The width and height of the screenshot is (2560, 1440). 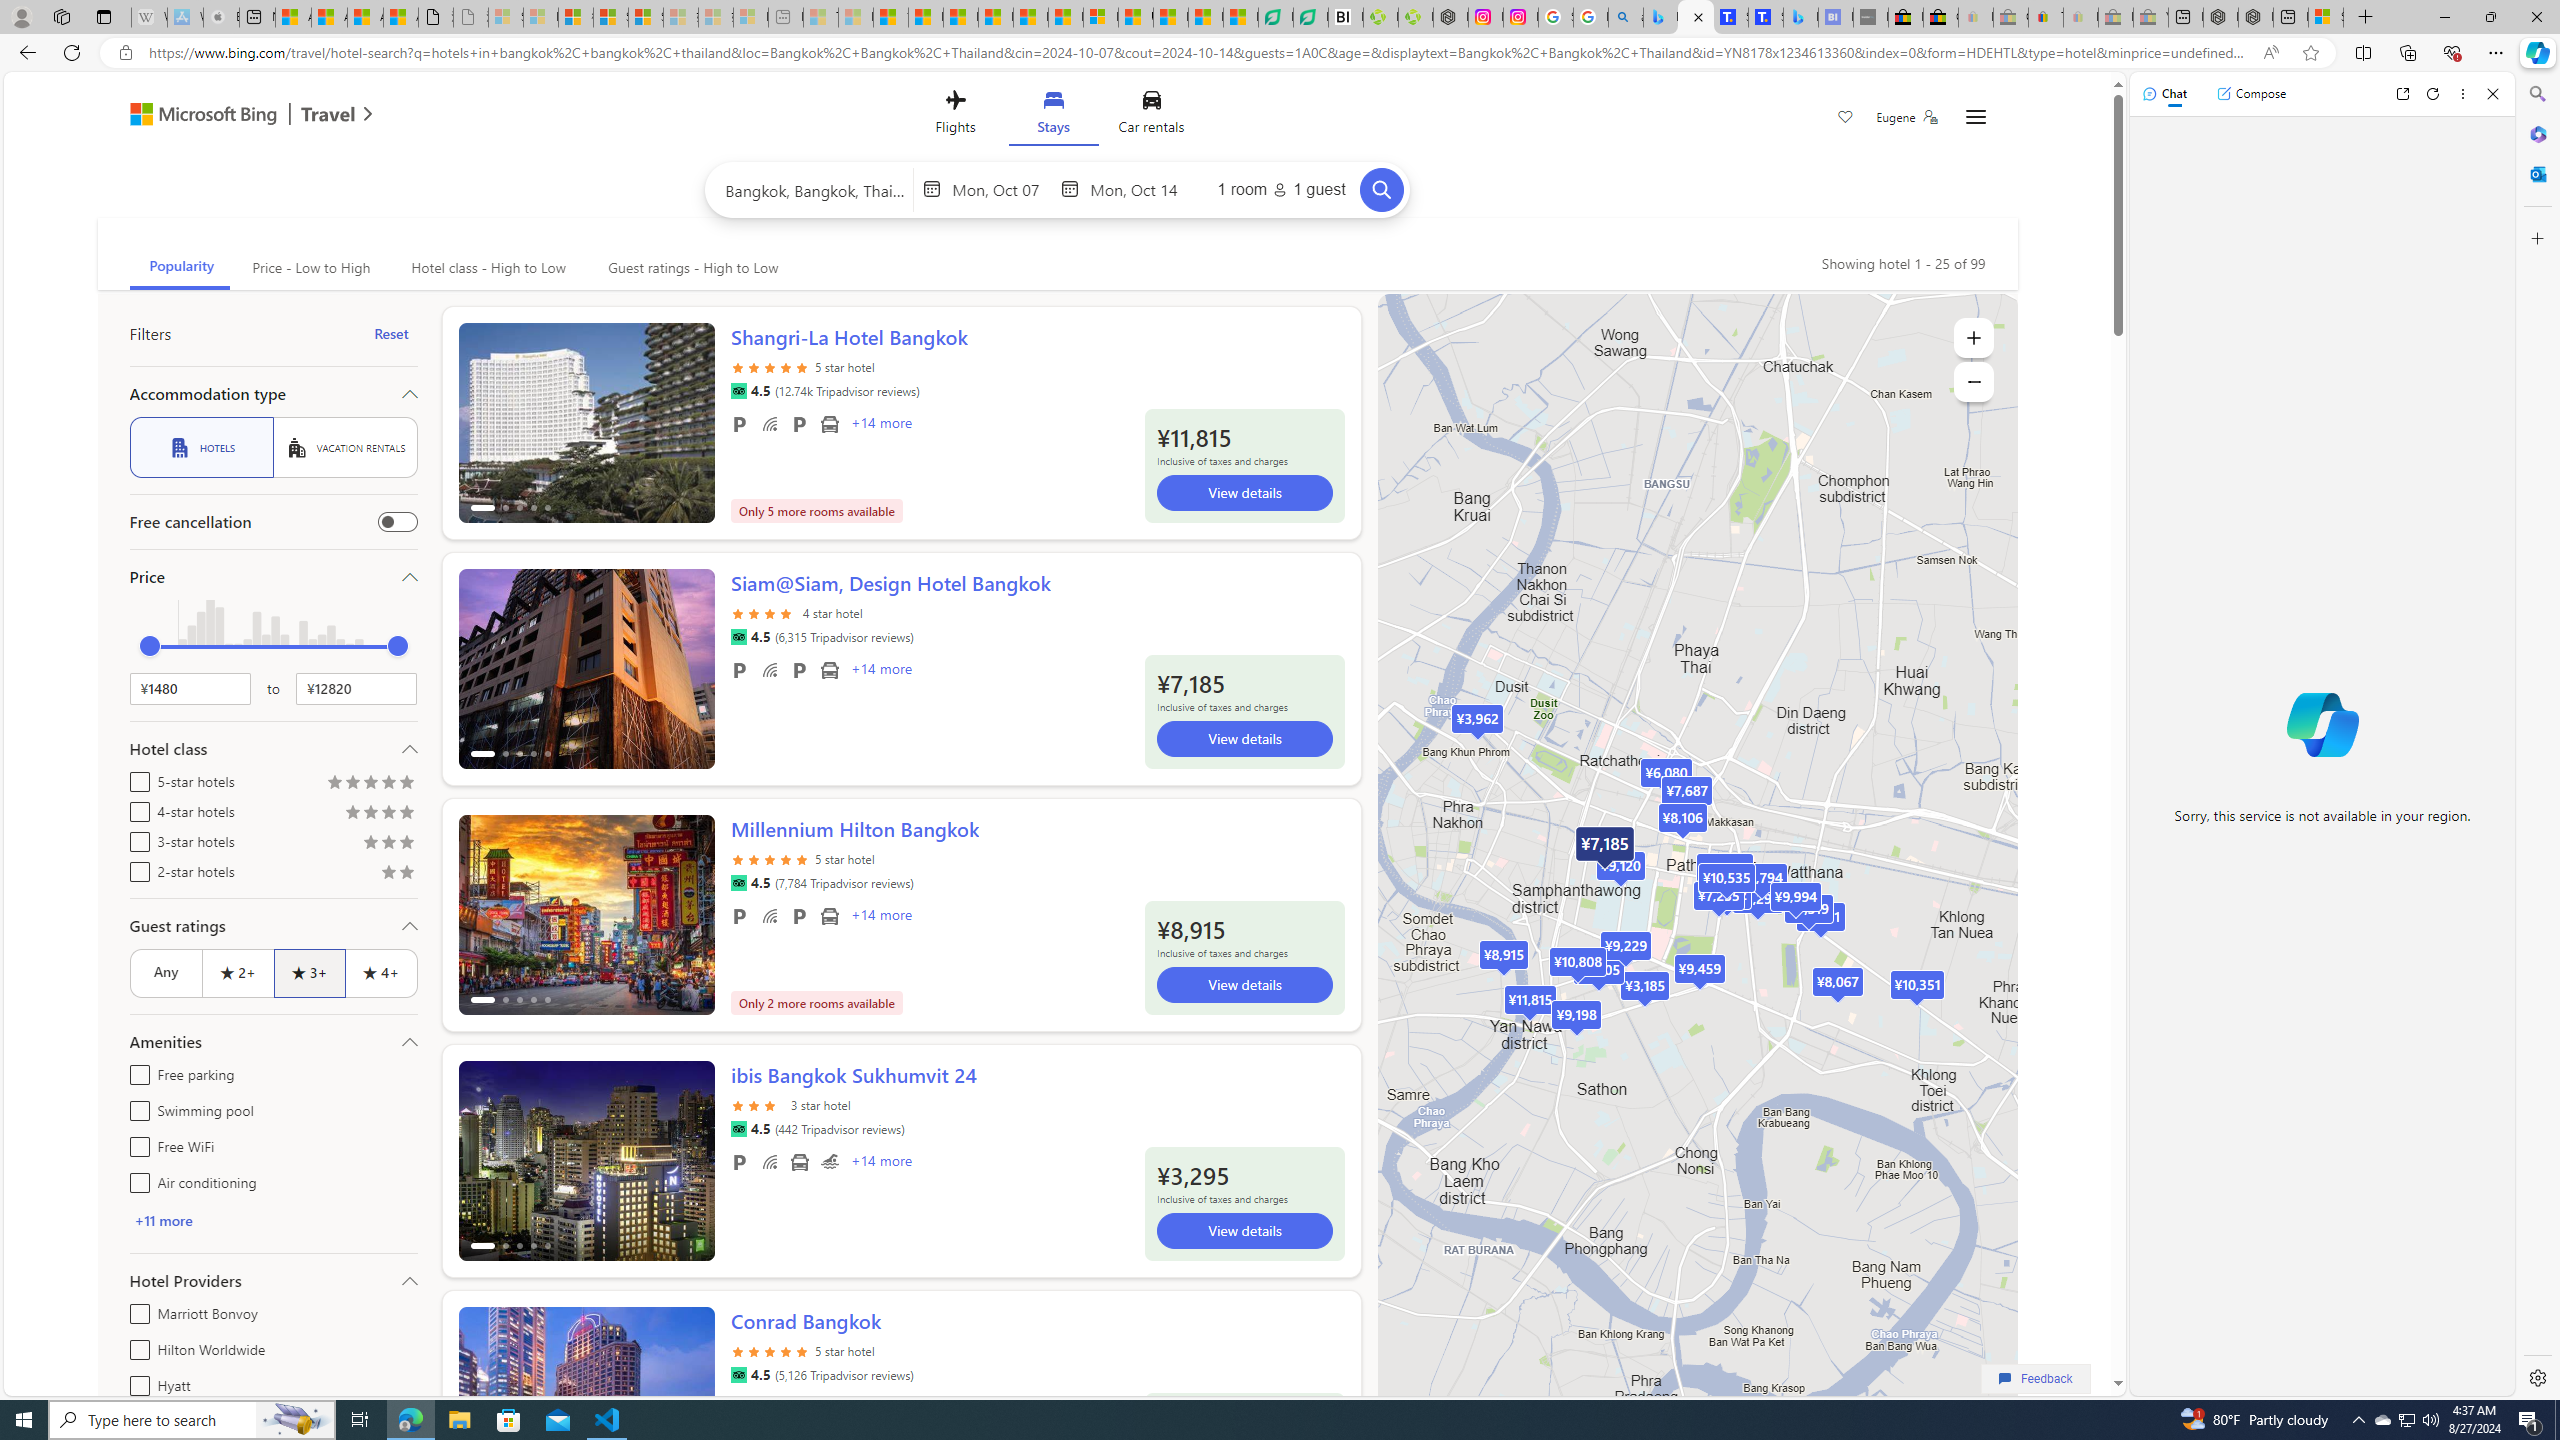 I want to click on Microsoft Bing Travel, so click(x=230, y=116).